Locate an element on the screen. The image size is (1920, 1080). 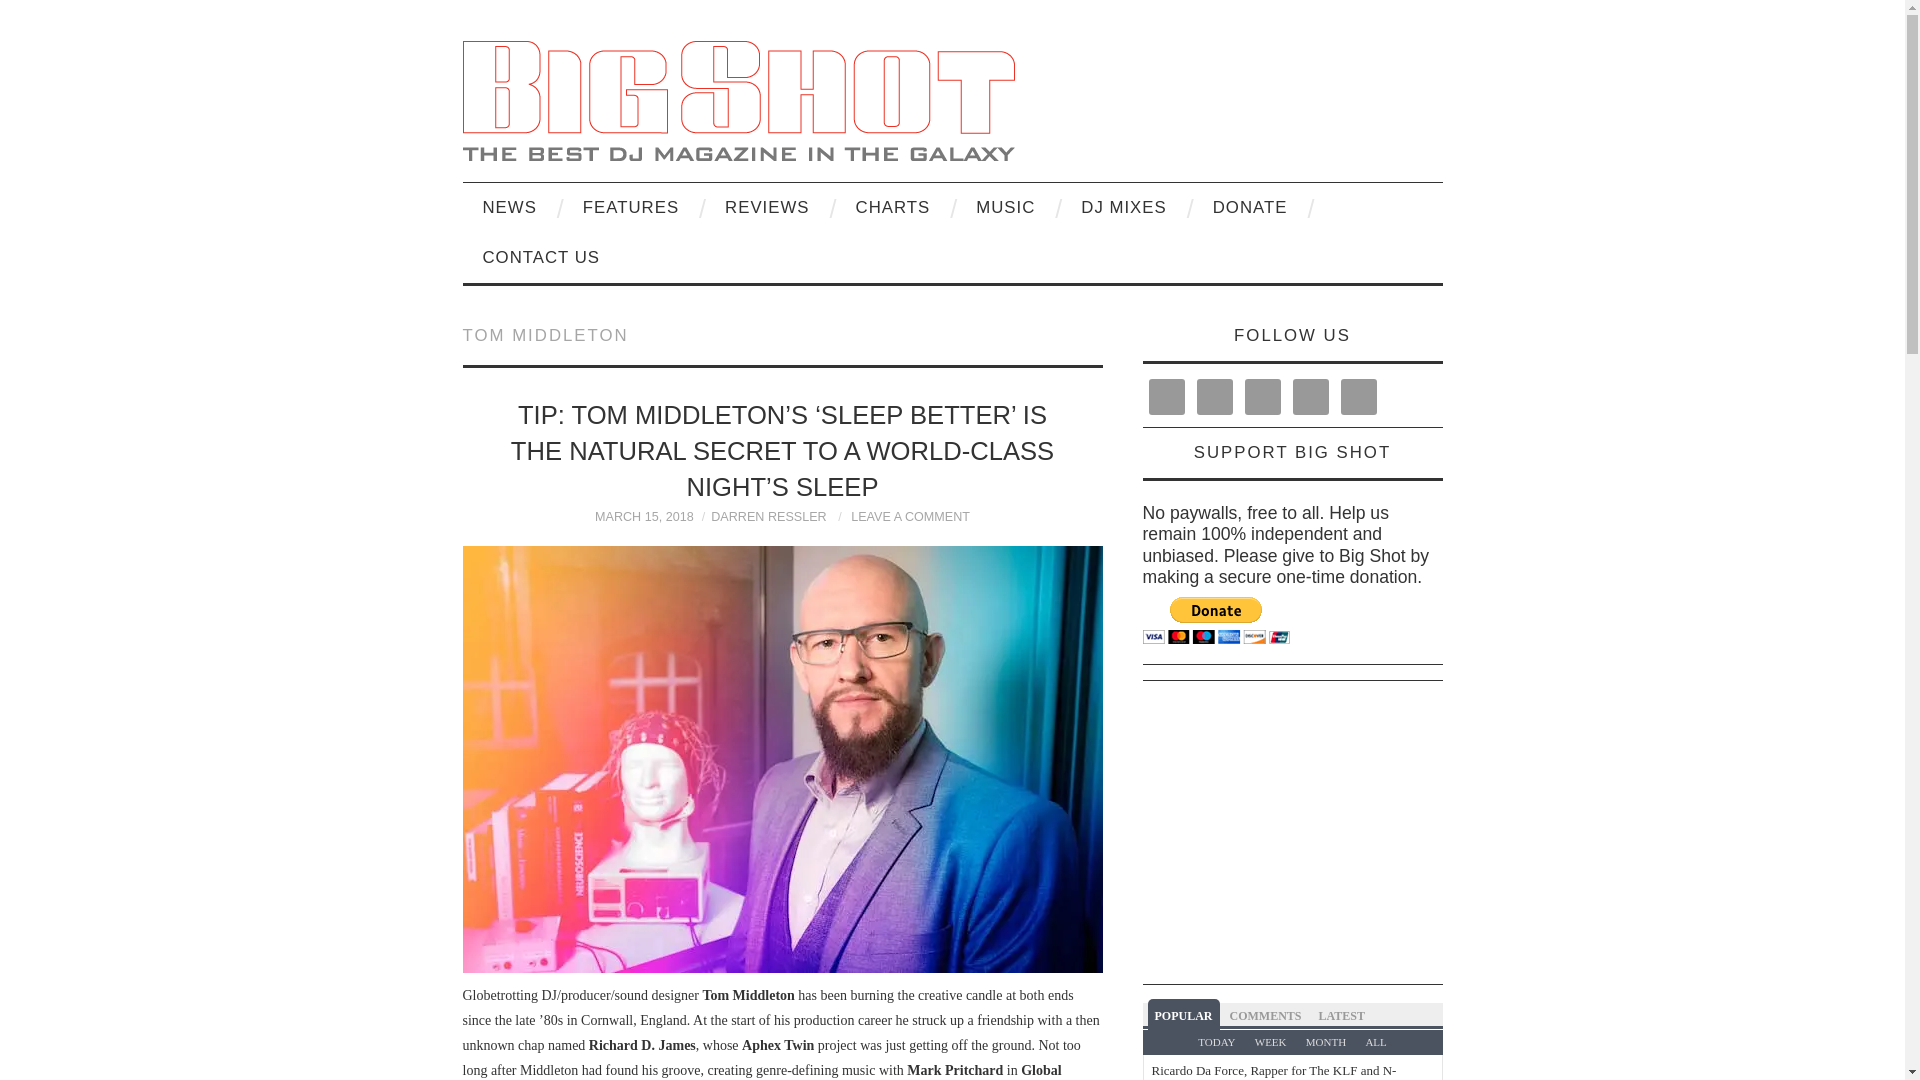
DARREN RESSLER is located at coordinates (768, 516).